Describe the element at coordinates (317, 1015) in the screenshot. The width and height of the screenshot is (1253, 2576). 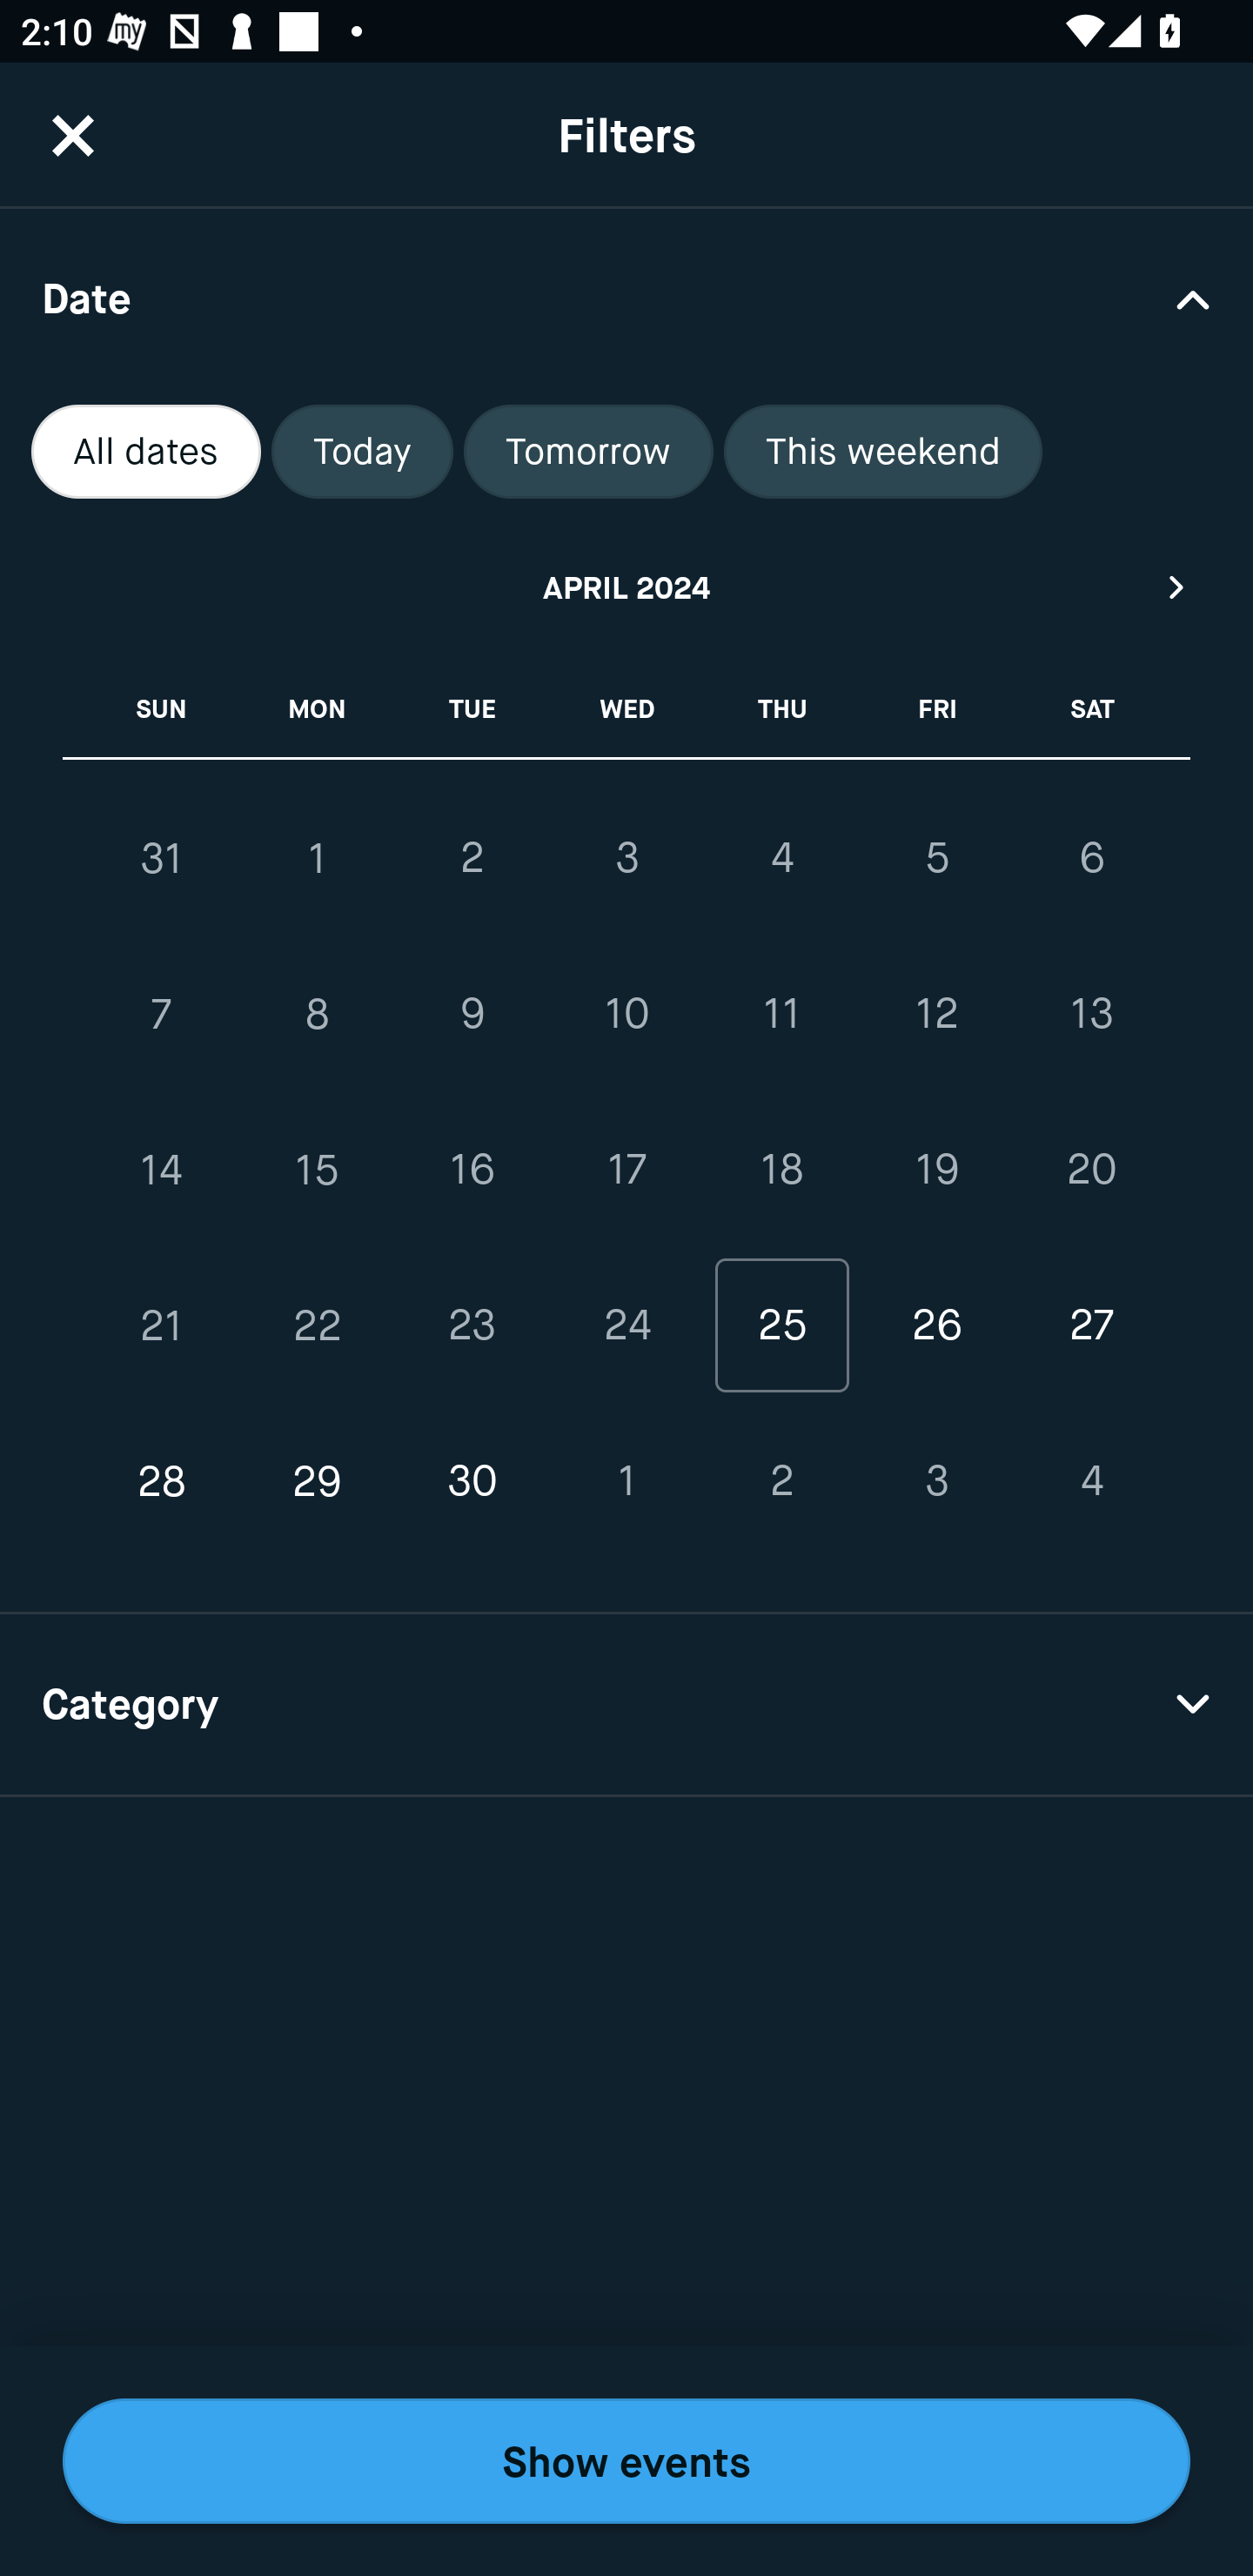
I see `8` at that location.